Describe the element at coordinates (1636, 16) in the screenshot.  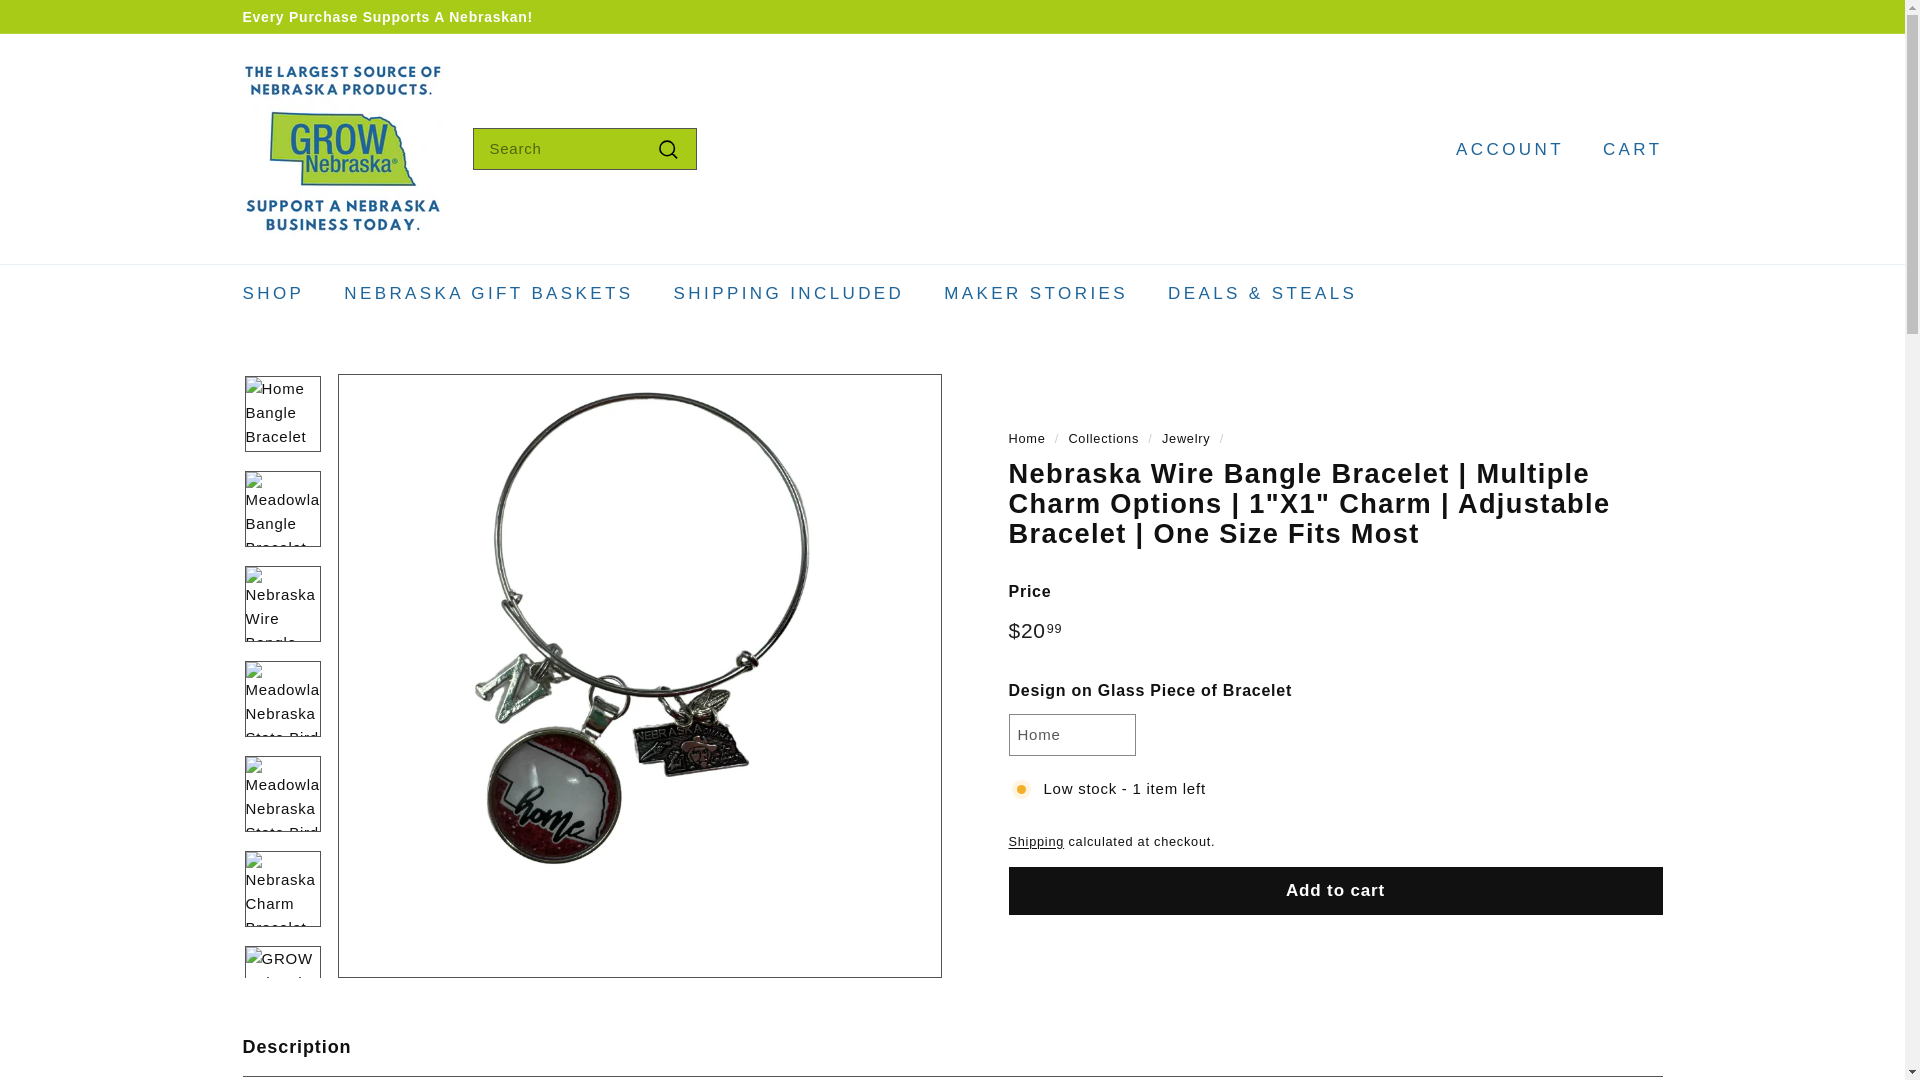
I see `Pinterest` at that location.